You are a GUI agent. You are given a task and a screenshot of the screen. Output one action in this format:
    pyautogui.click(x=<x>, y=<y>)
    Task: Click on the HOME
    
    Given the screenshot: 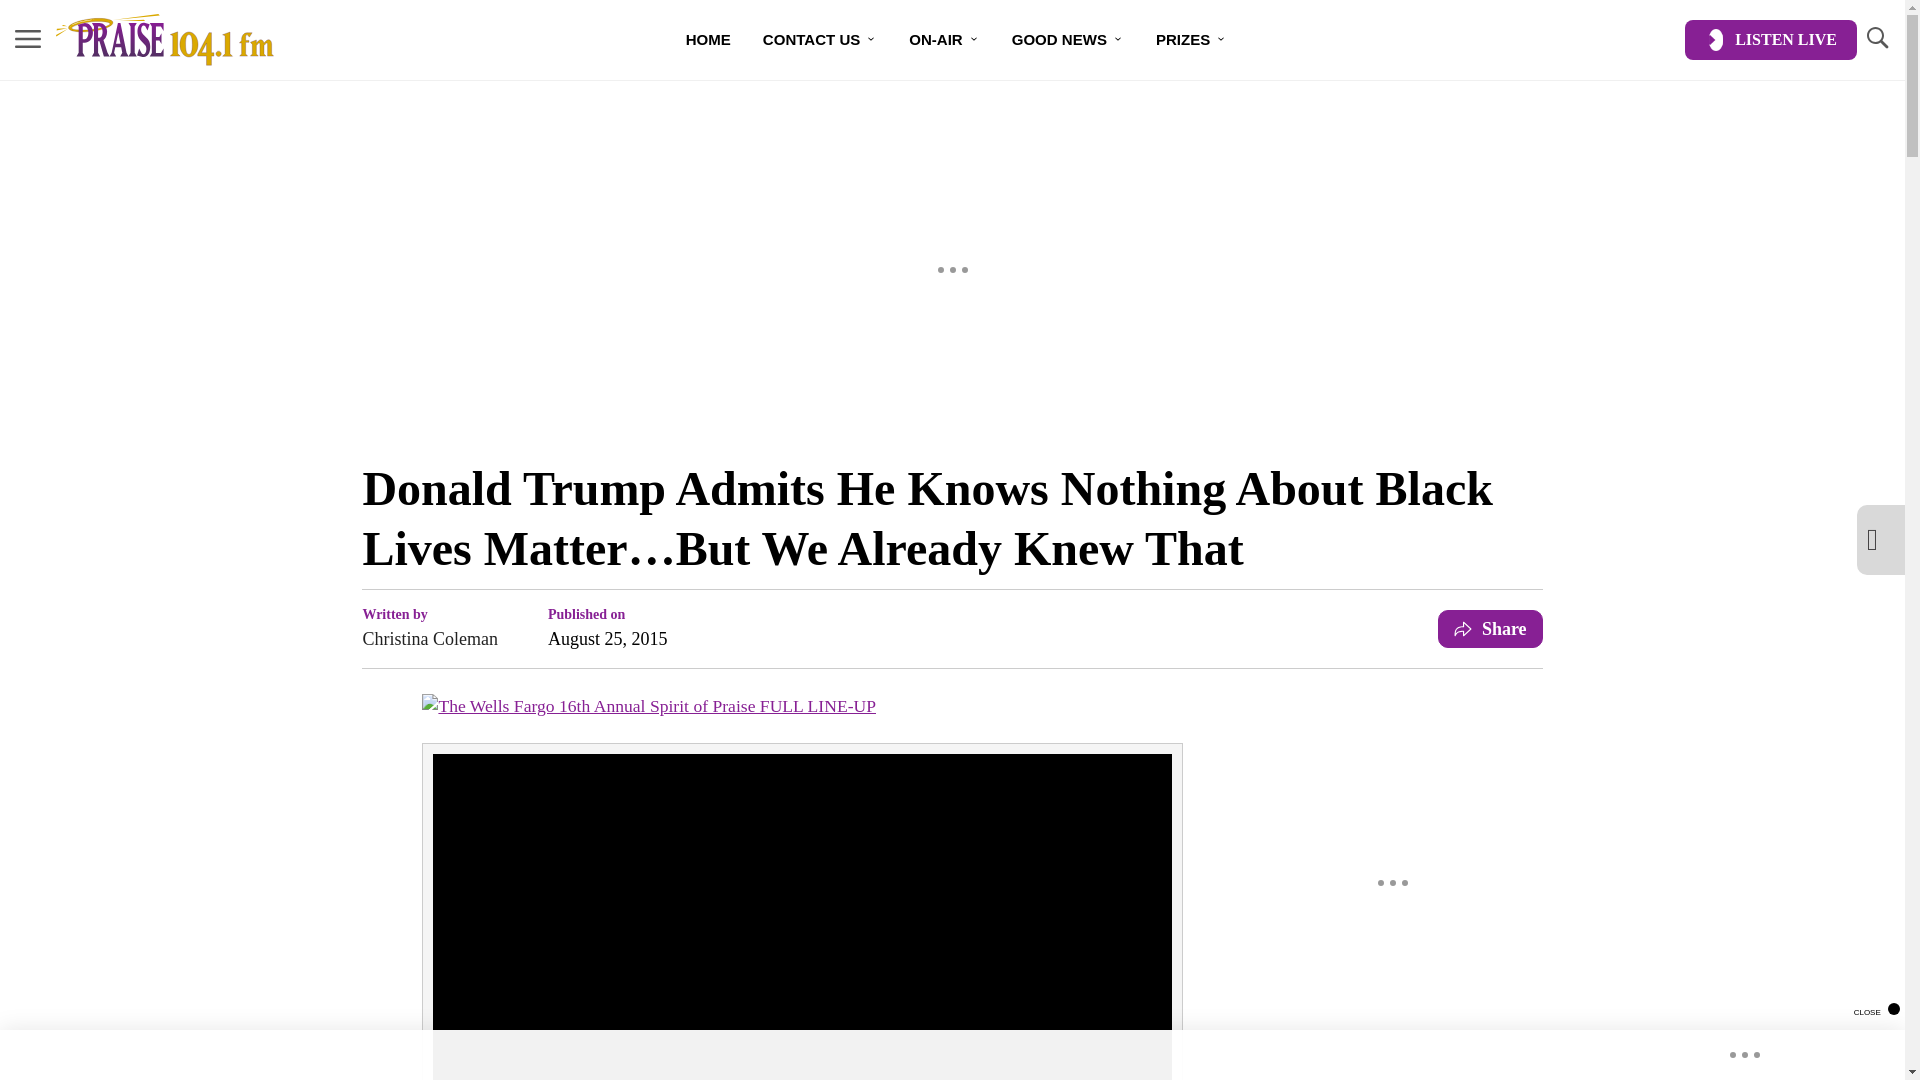 What is the action you would take?
    pyautogui.click(x=708, y=40)
    